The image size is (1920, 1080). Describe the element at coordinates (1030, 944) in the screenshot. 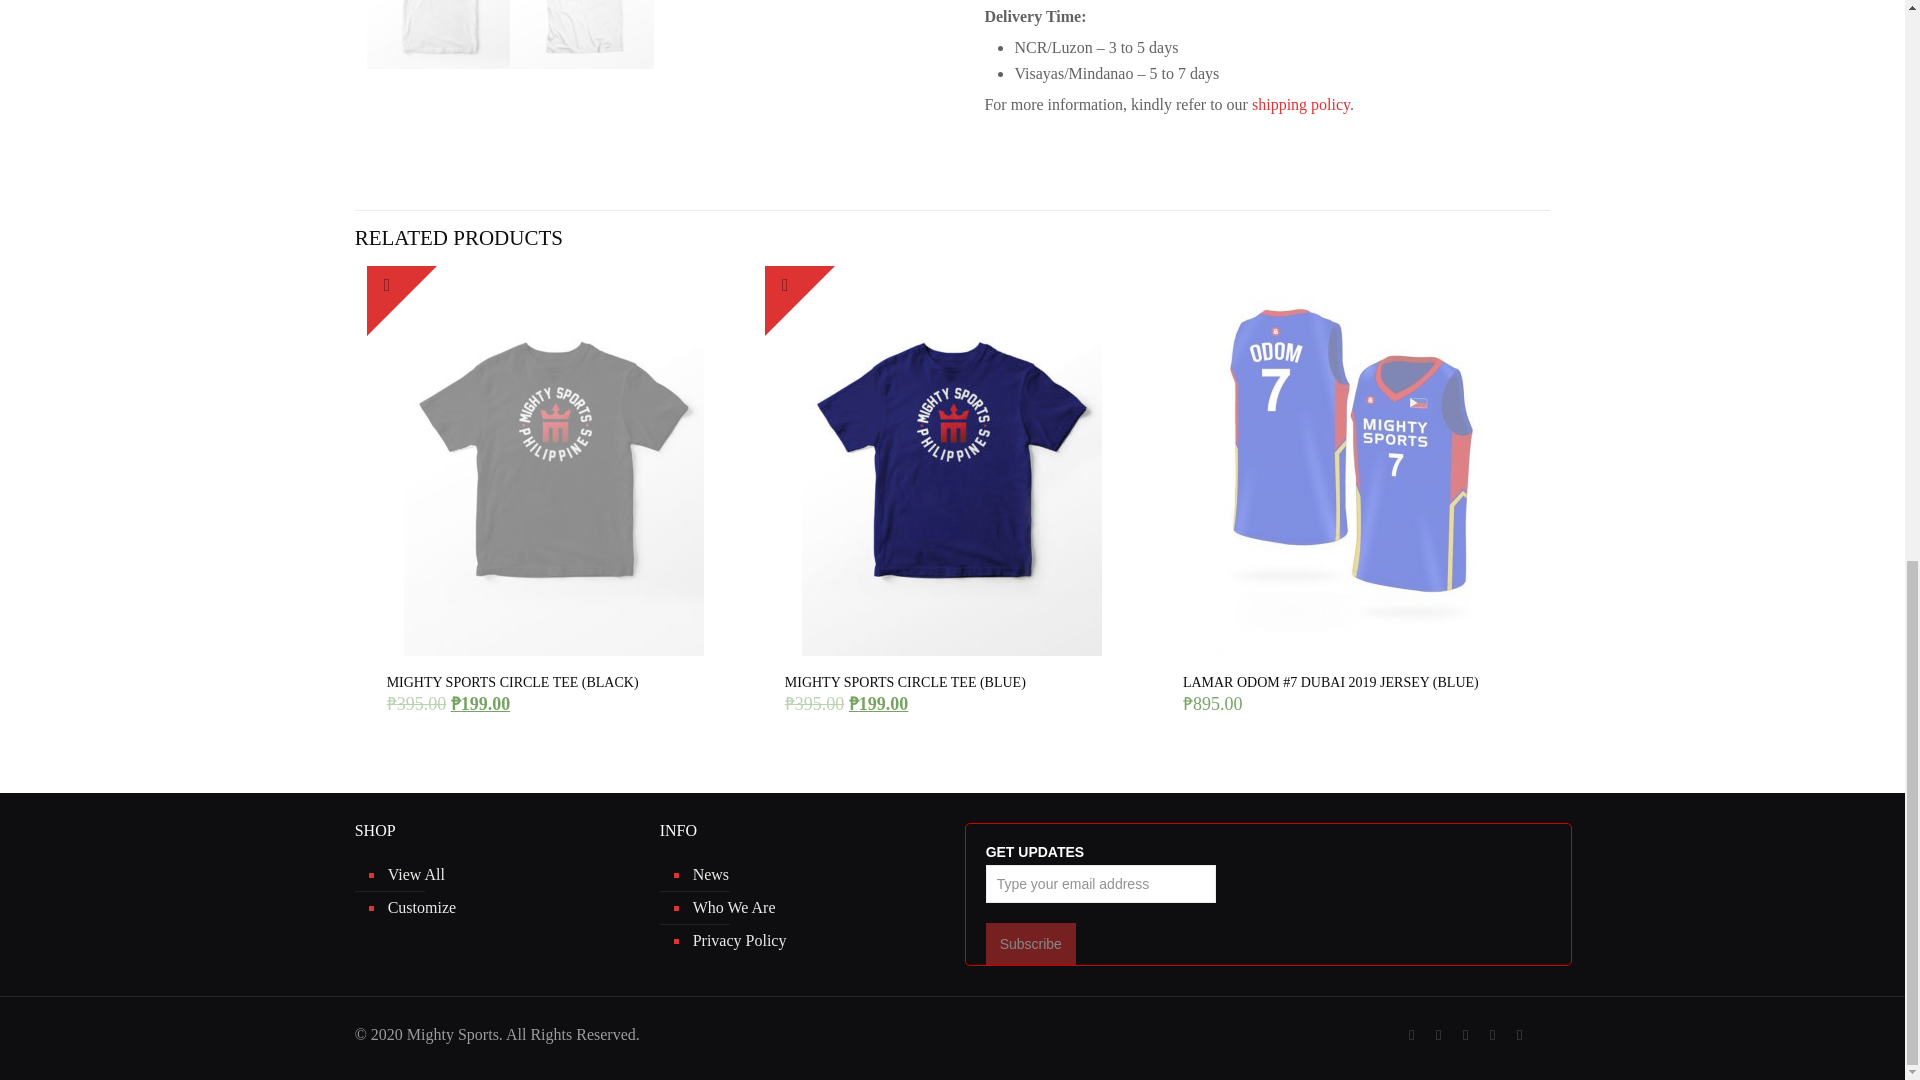

I see `Subscribe` at that location.